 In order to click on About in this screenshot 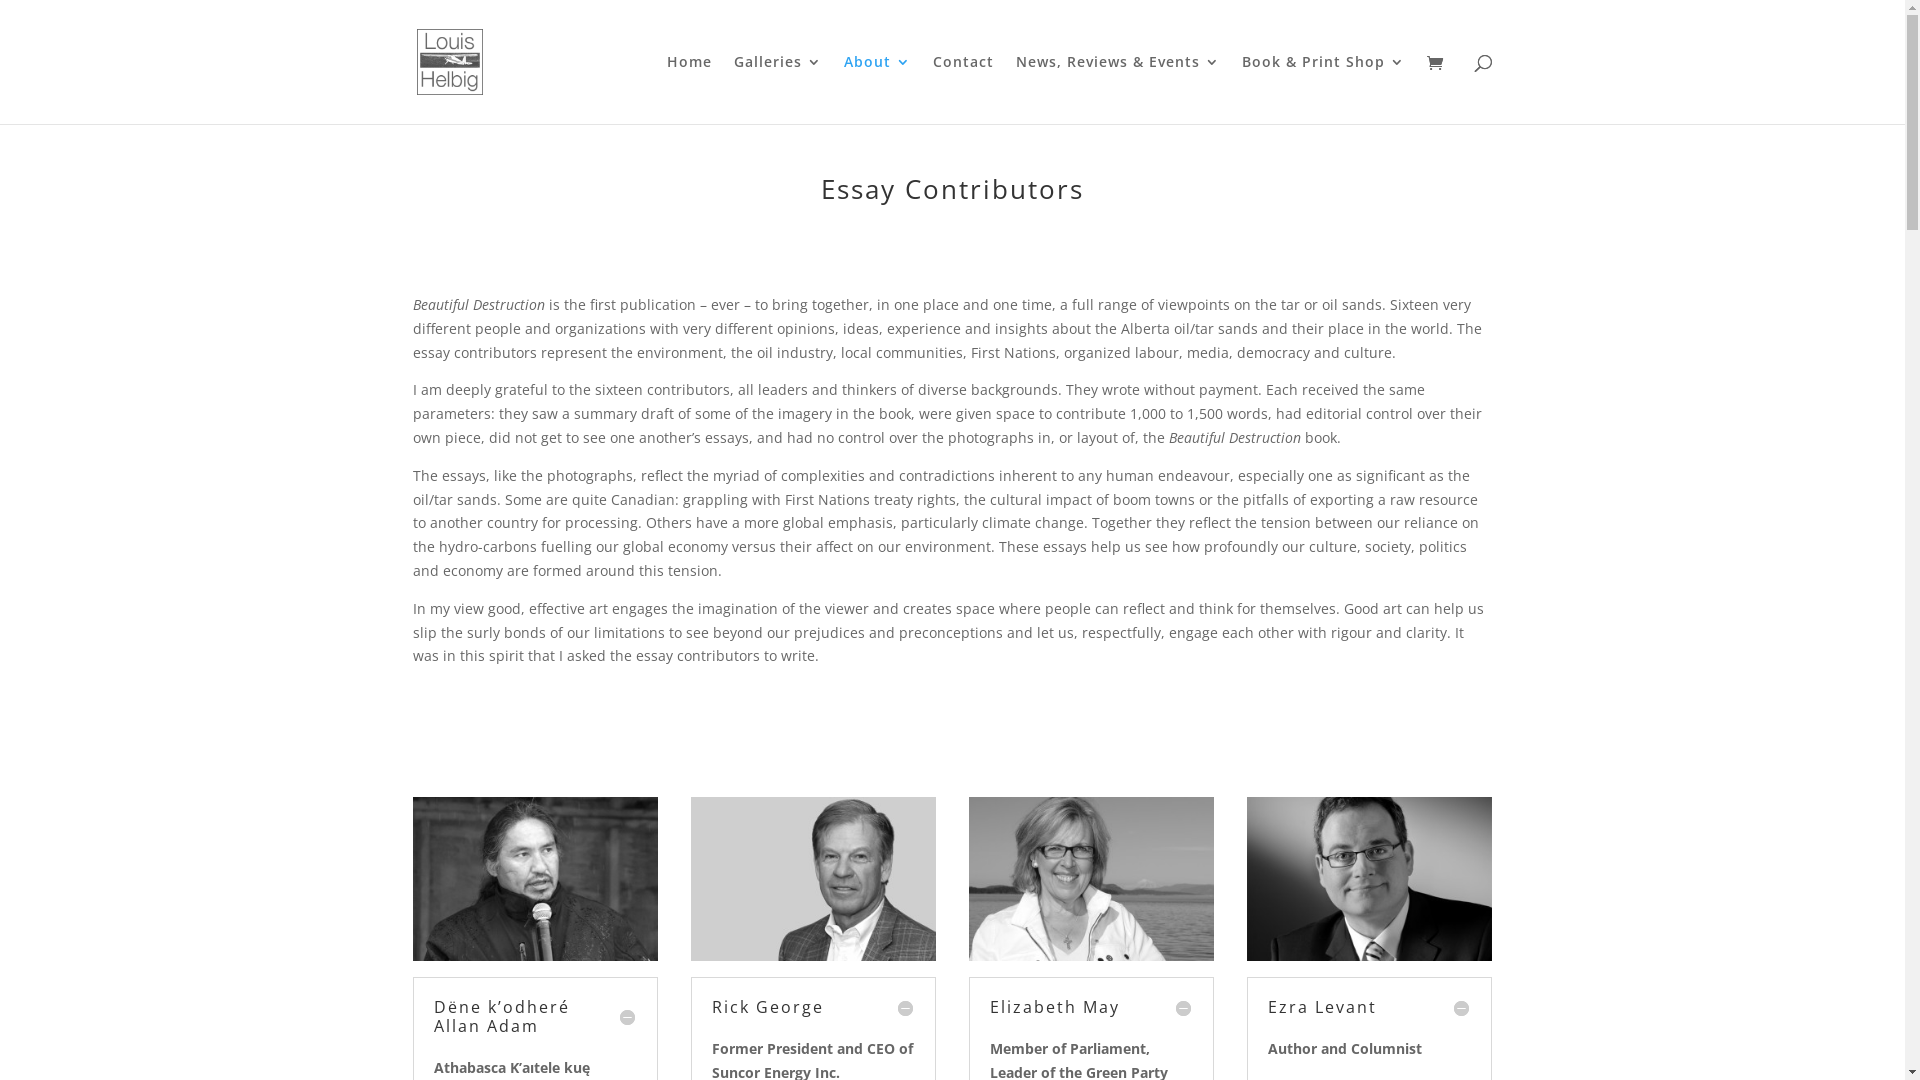, I will do `click(878, 90)`.